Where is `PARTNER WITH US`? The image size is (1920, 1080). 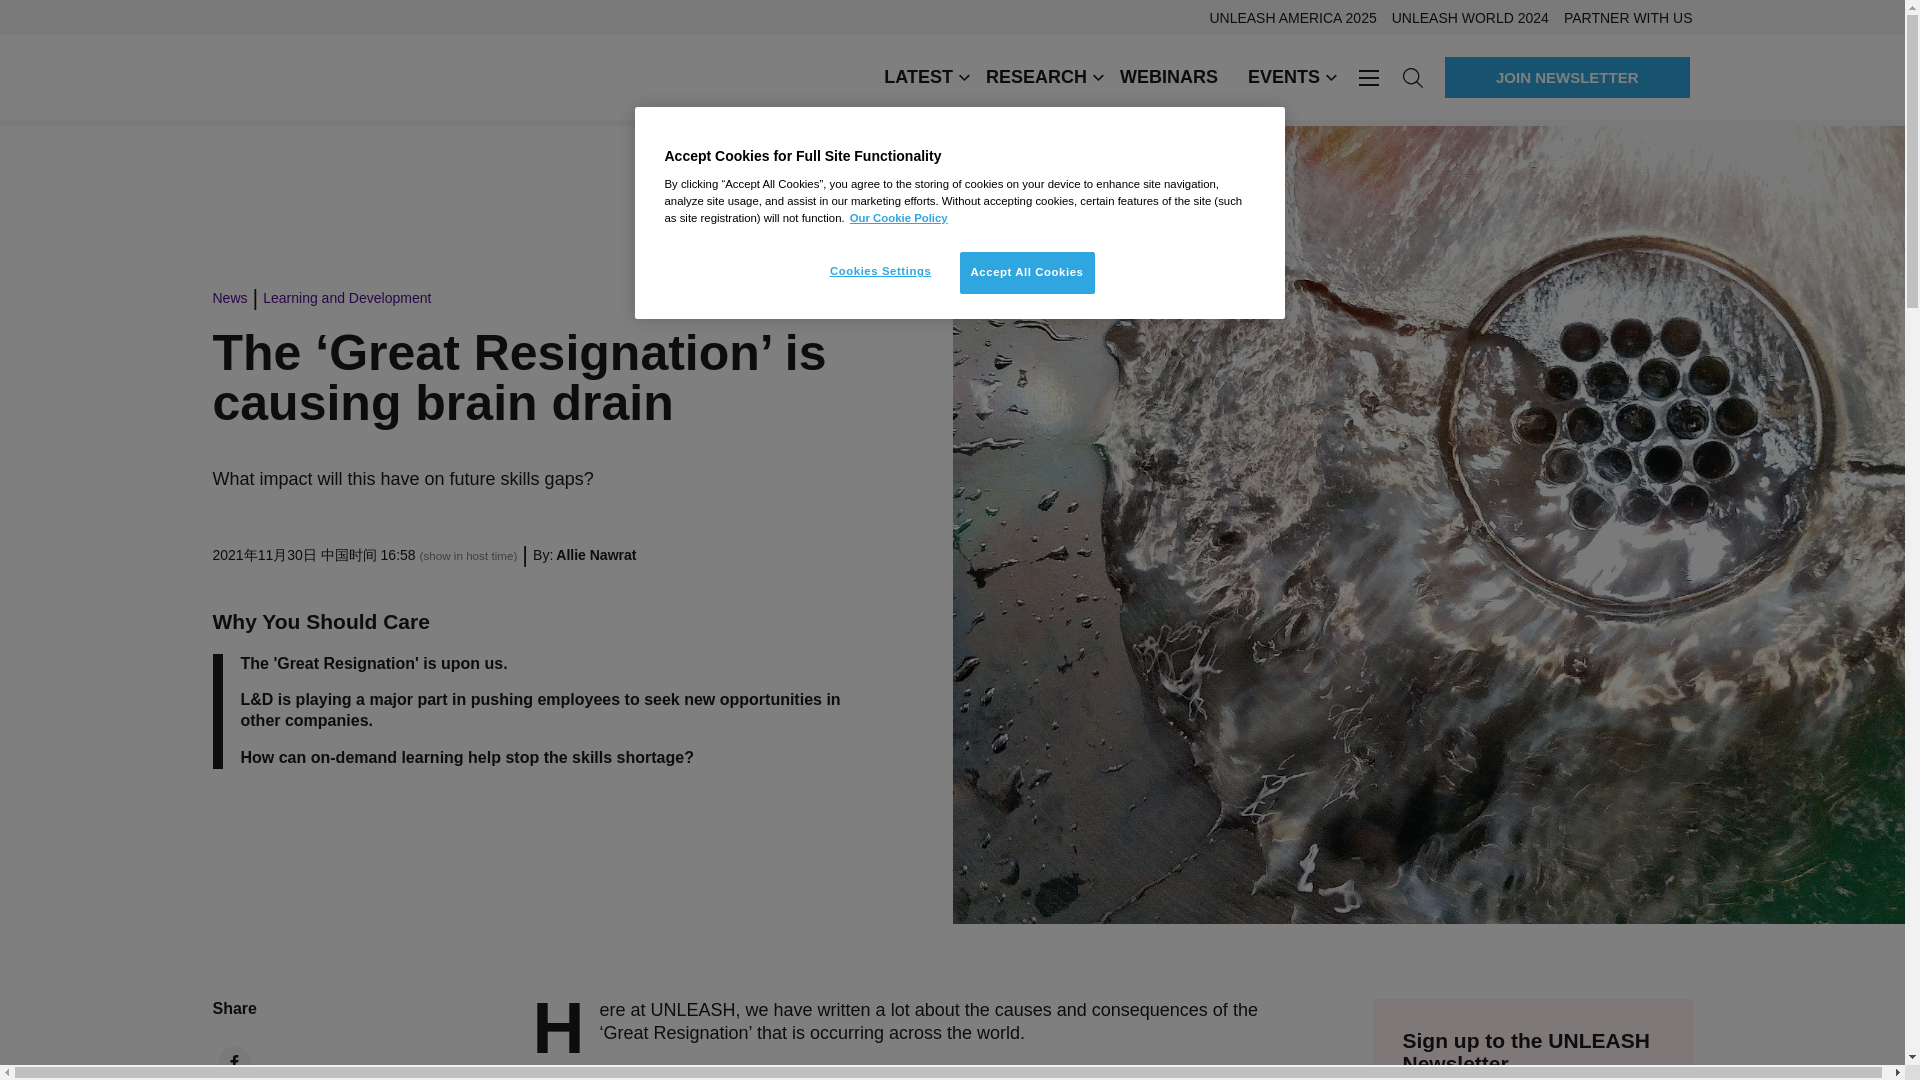 PARTNER WITH US is located at coordinates (1621, 17).